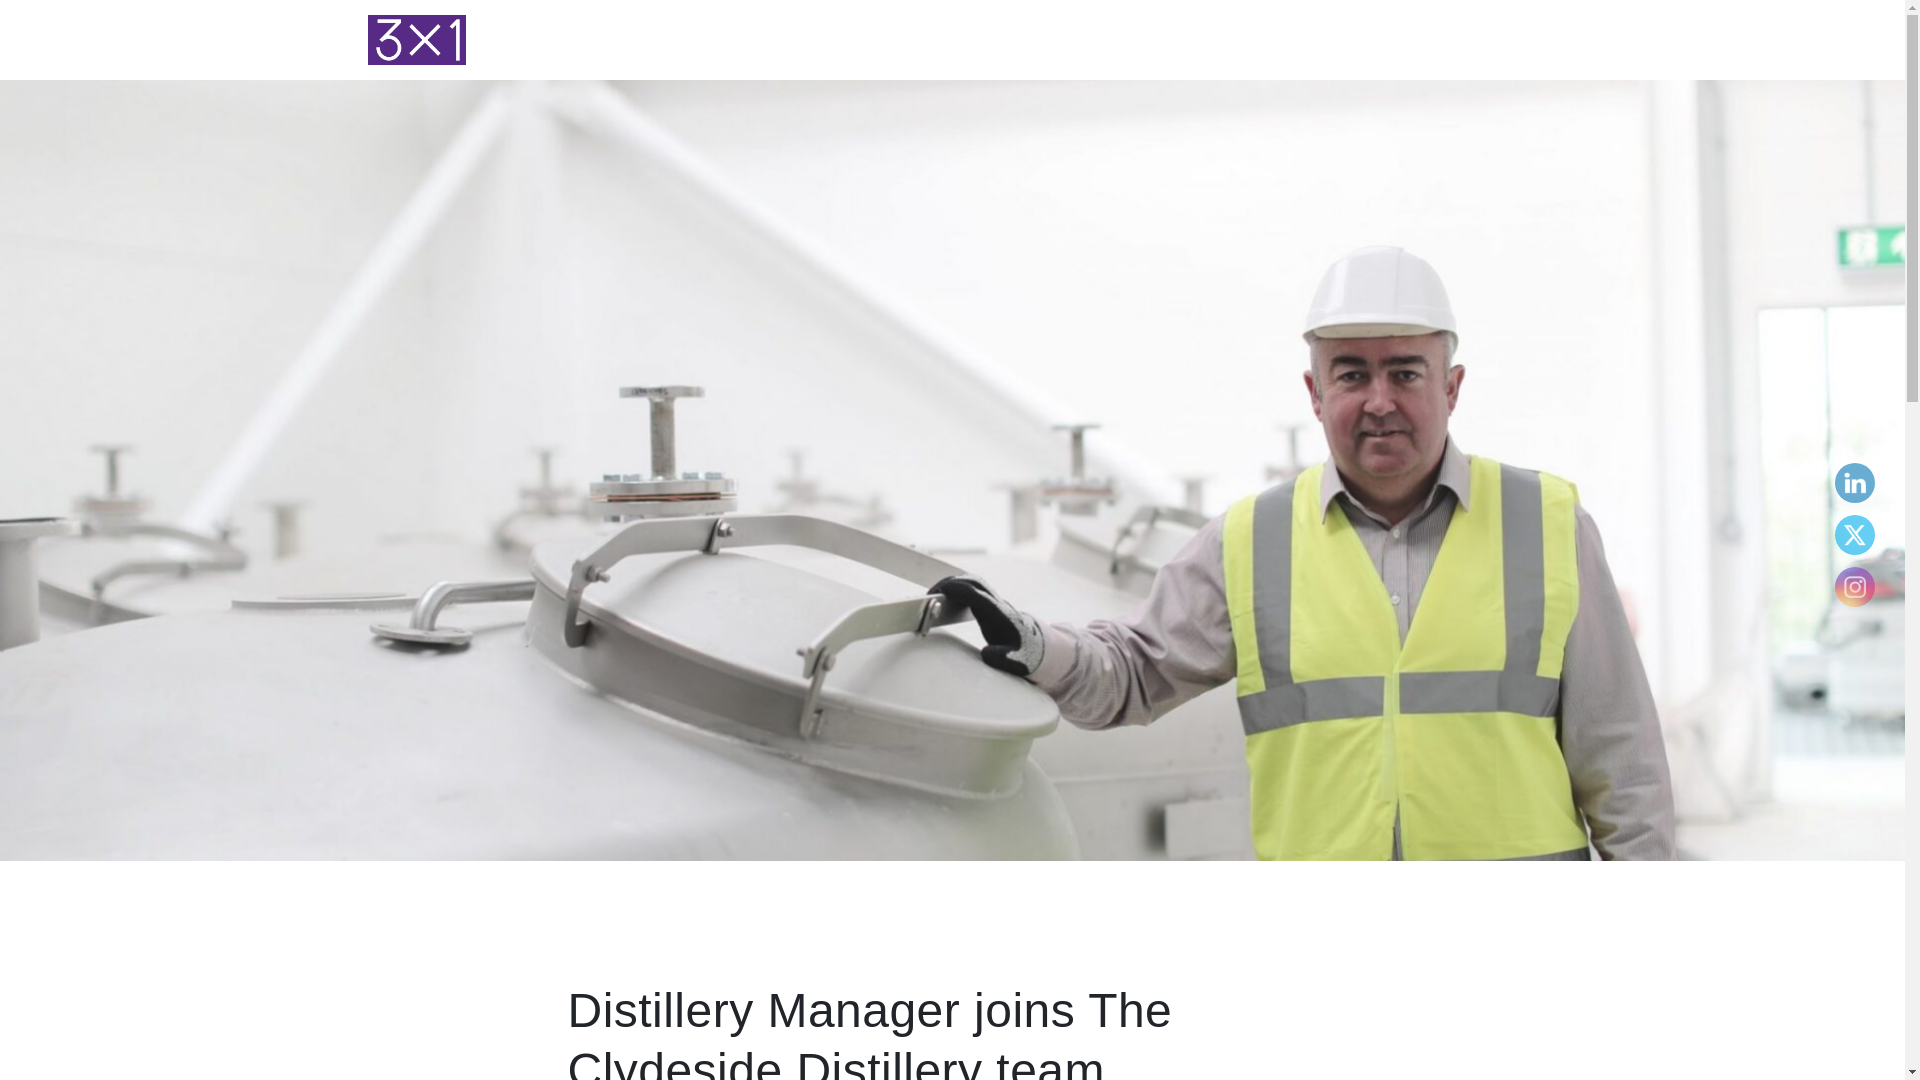  I want to click on WHO WE ARE, so click(1106, 40).